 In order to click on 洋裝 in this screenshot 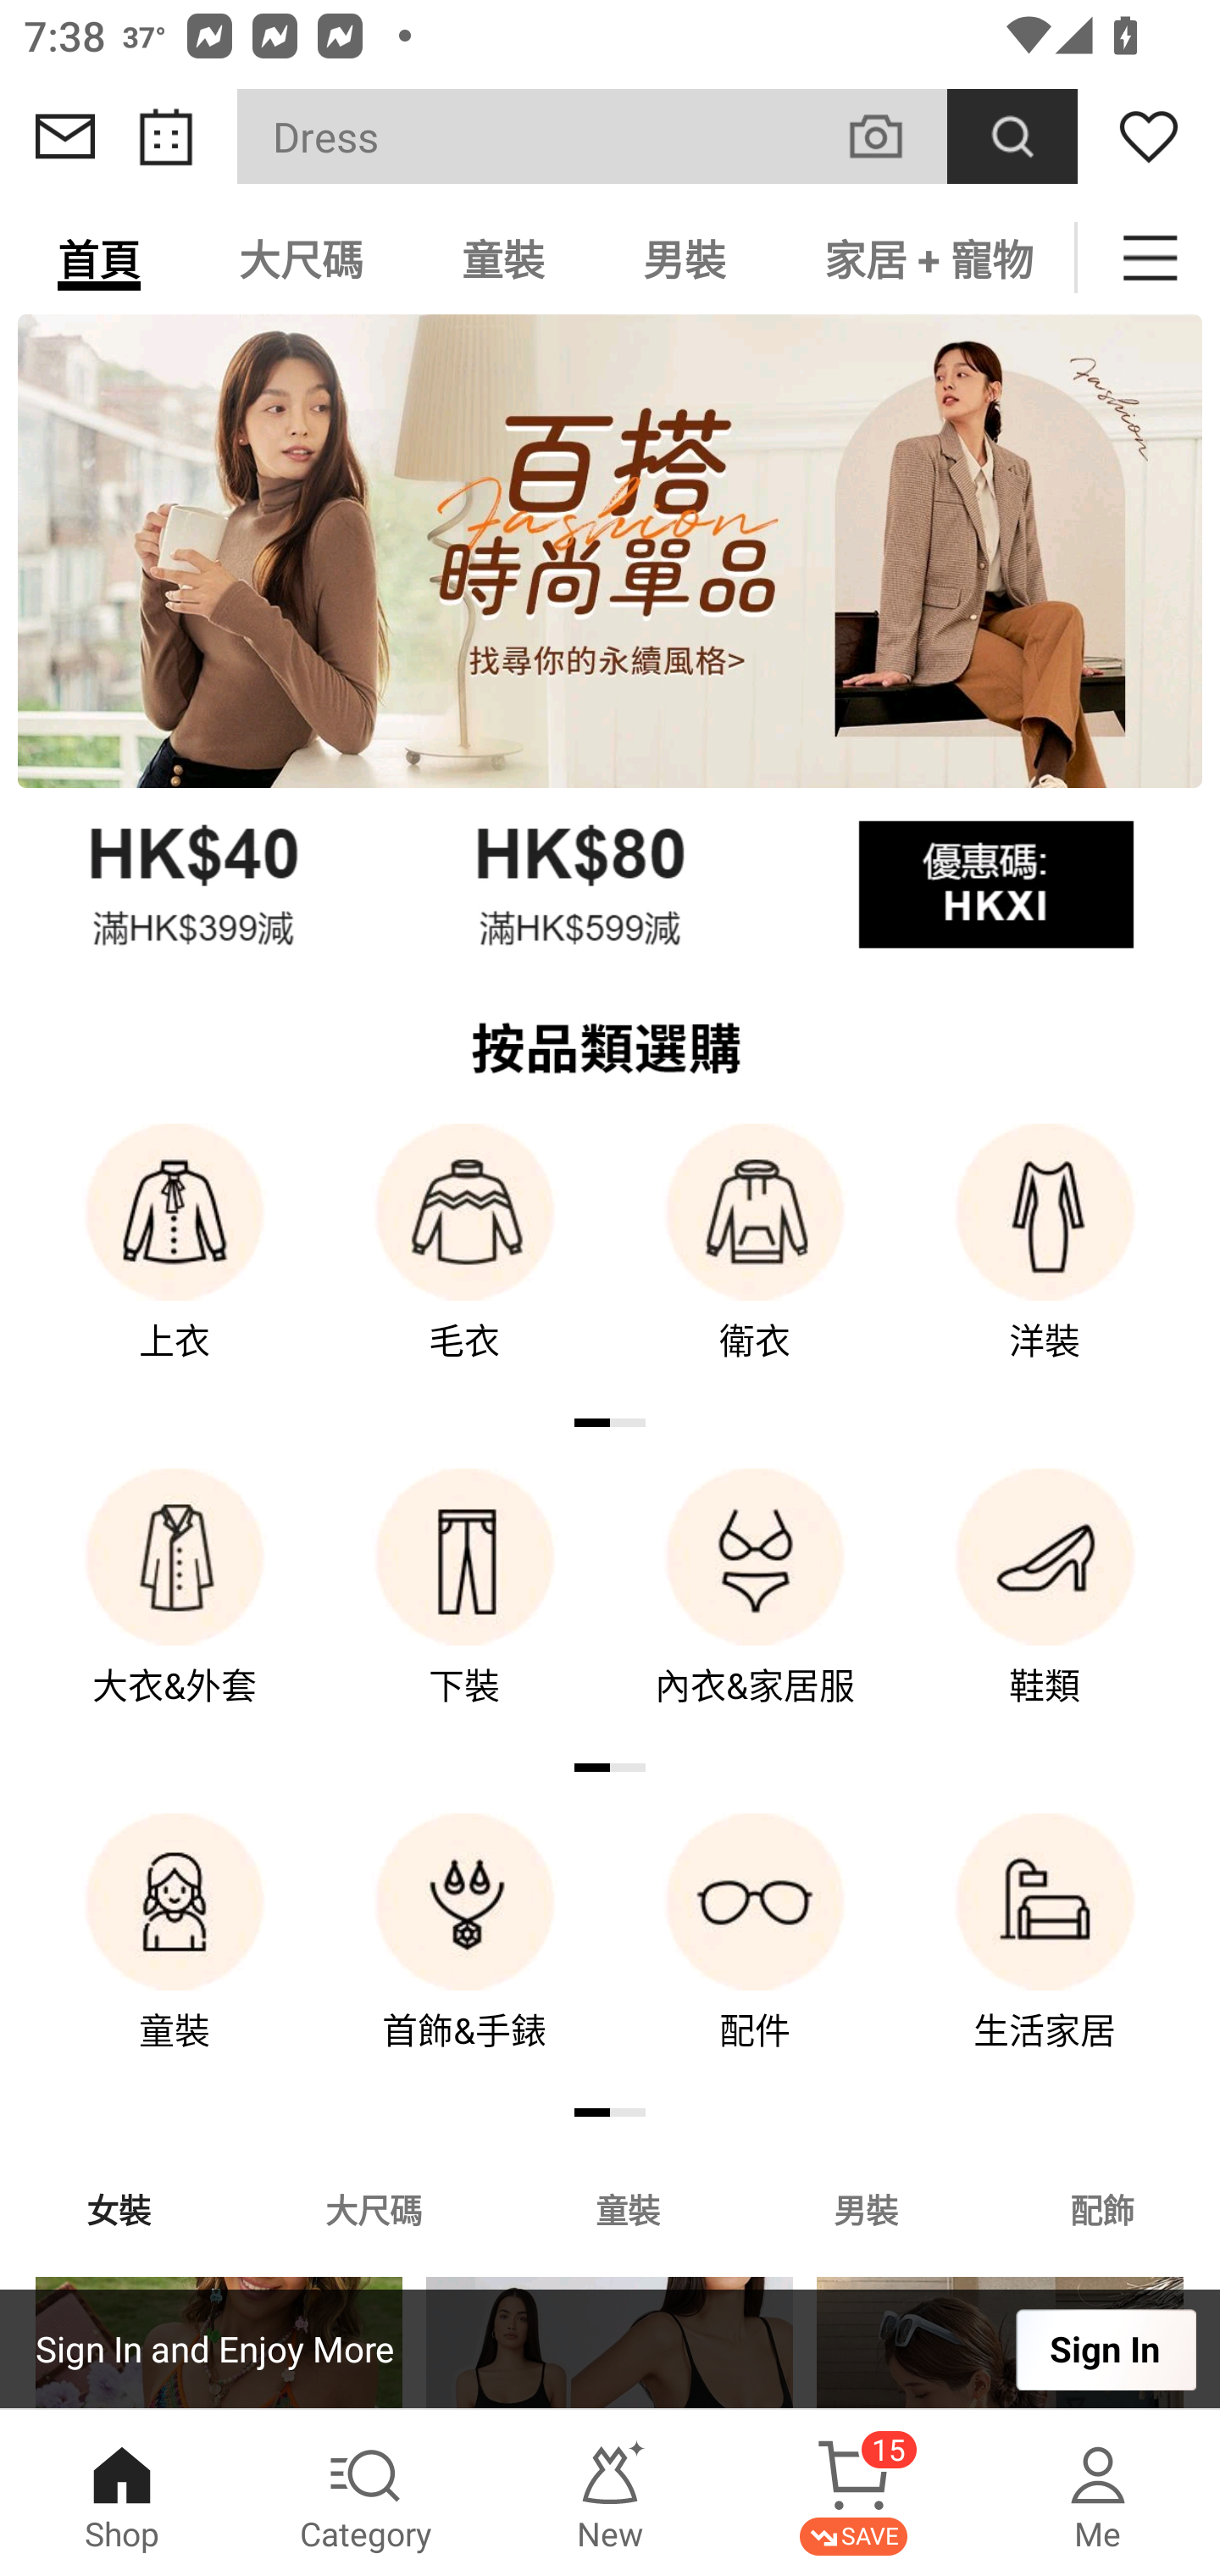, I will do `click(1045, 1264)`.